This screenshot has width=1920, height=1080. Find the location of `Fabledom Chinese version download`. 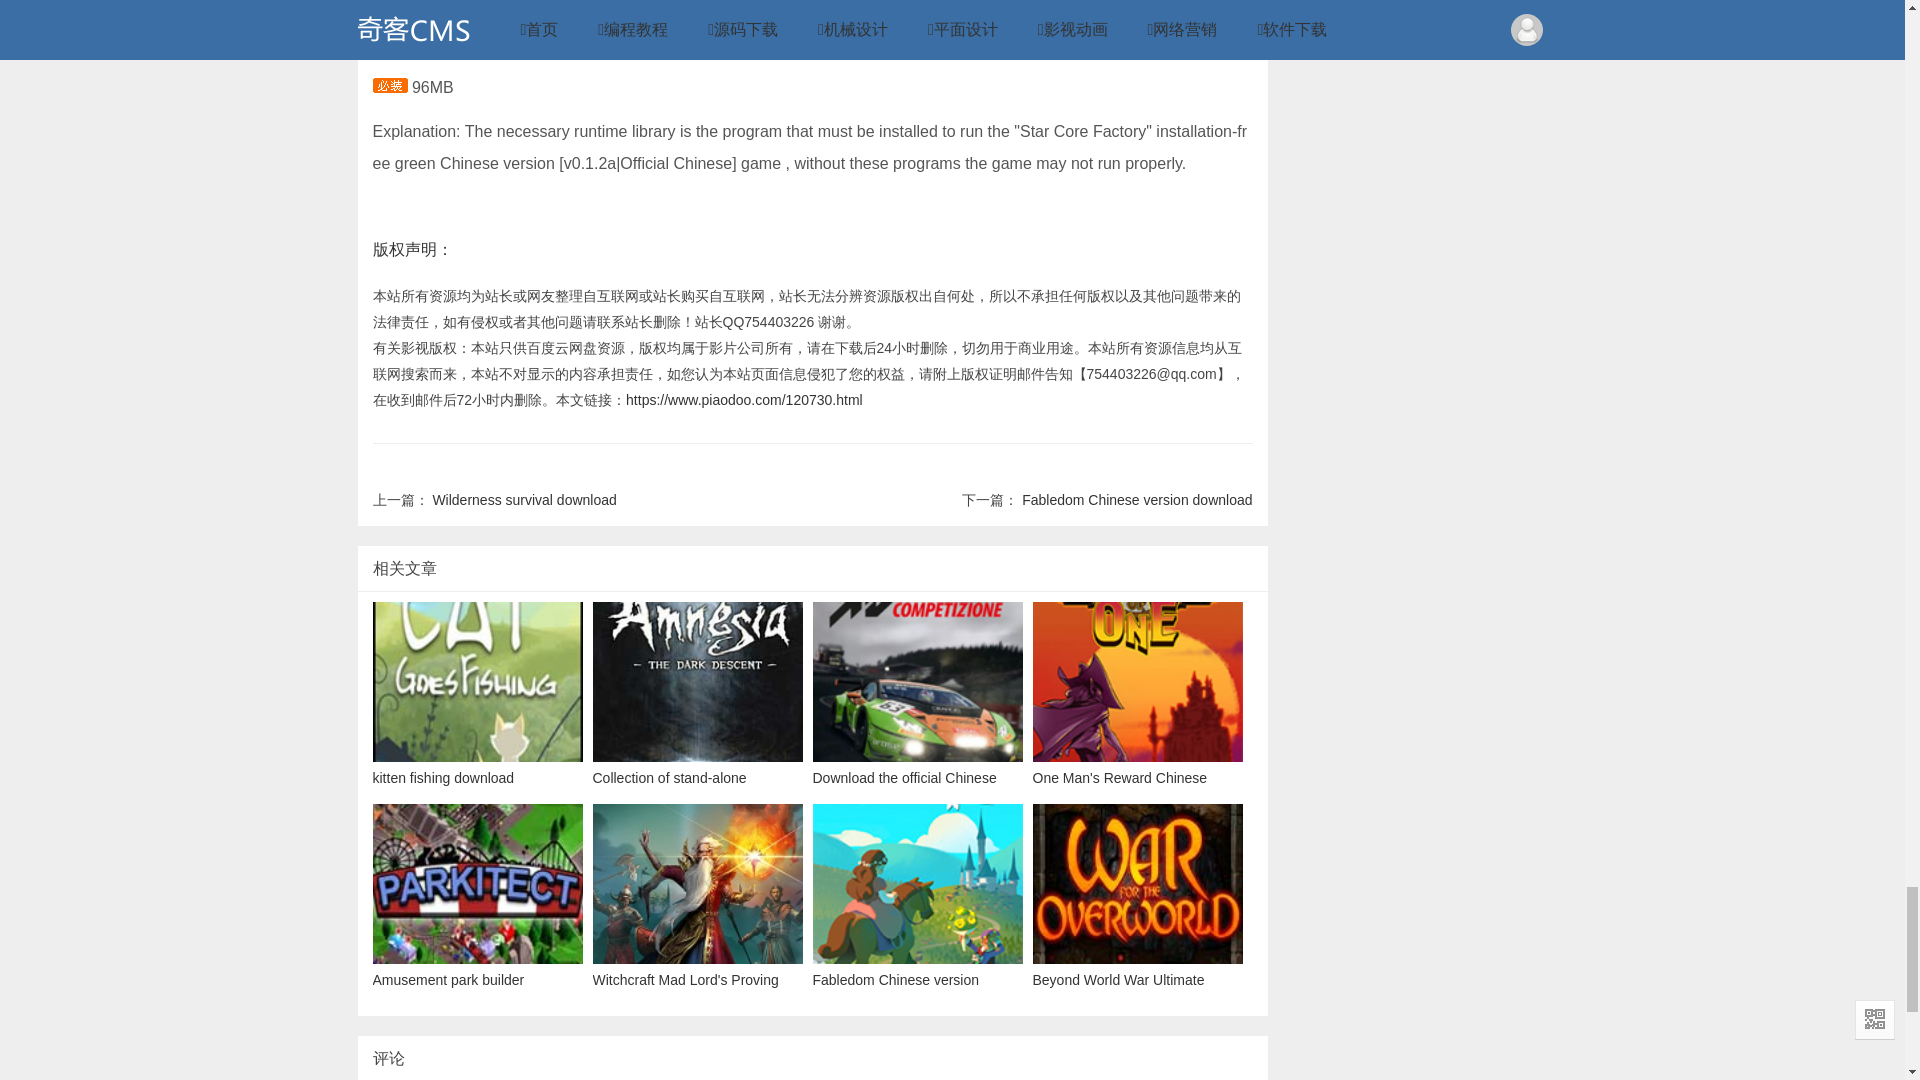

Fabledom Chinese version download is located at coordinates (1136, 500).